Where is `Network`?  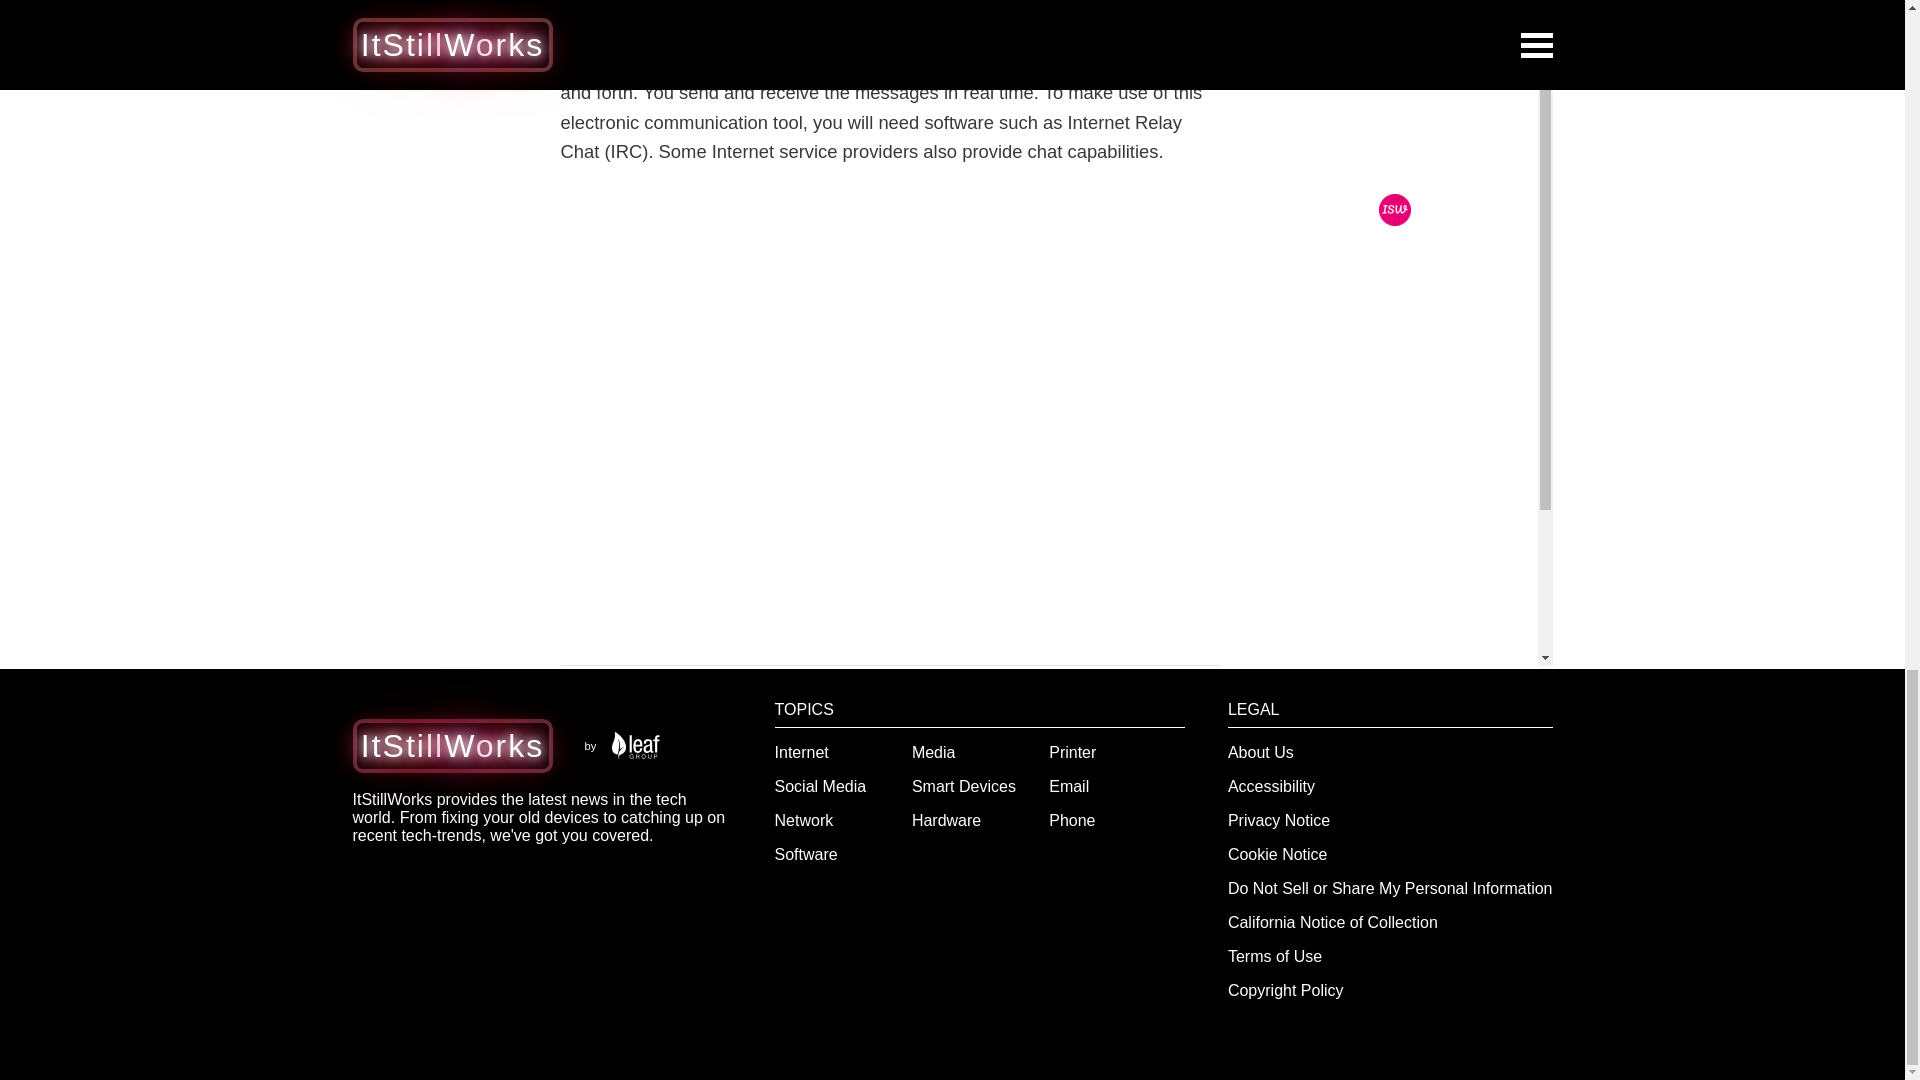
Network is located at coordinates (804, 820).